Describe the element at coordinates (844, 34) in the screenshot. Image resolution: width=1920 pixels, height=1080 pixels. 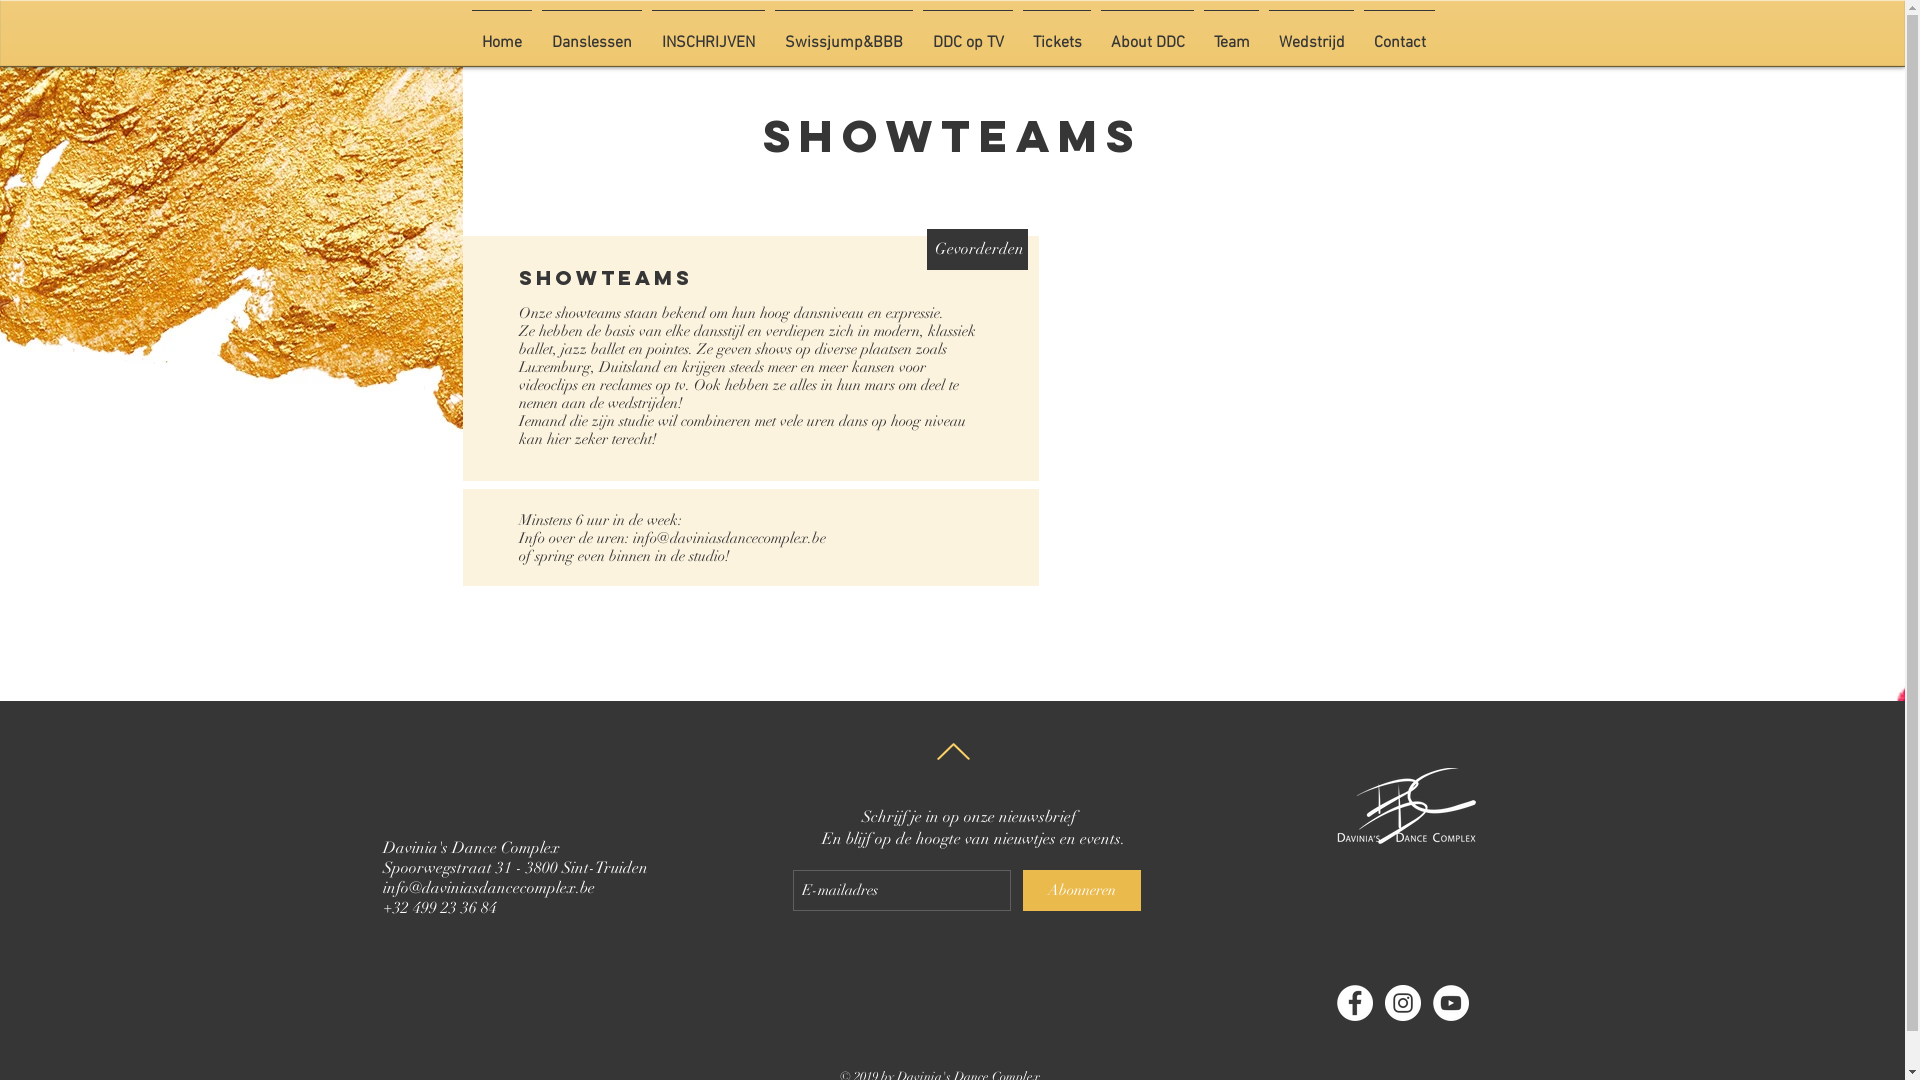
I see `Swissjump&BBB` at that location.